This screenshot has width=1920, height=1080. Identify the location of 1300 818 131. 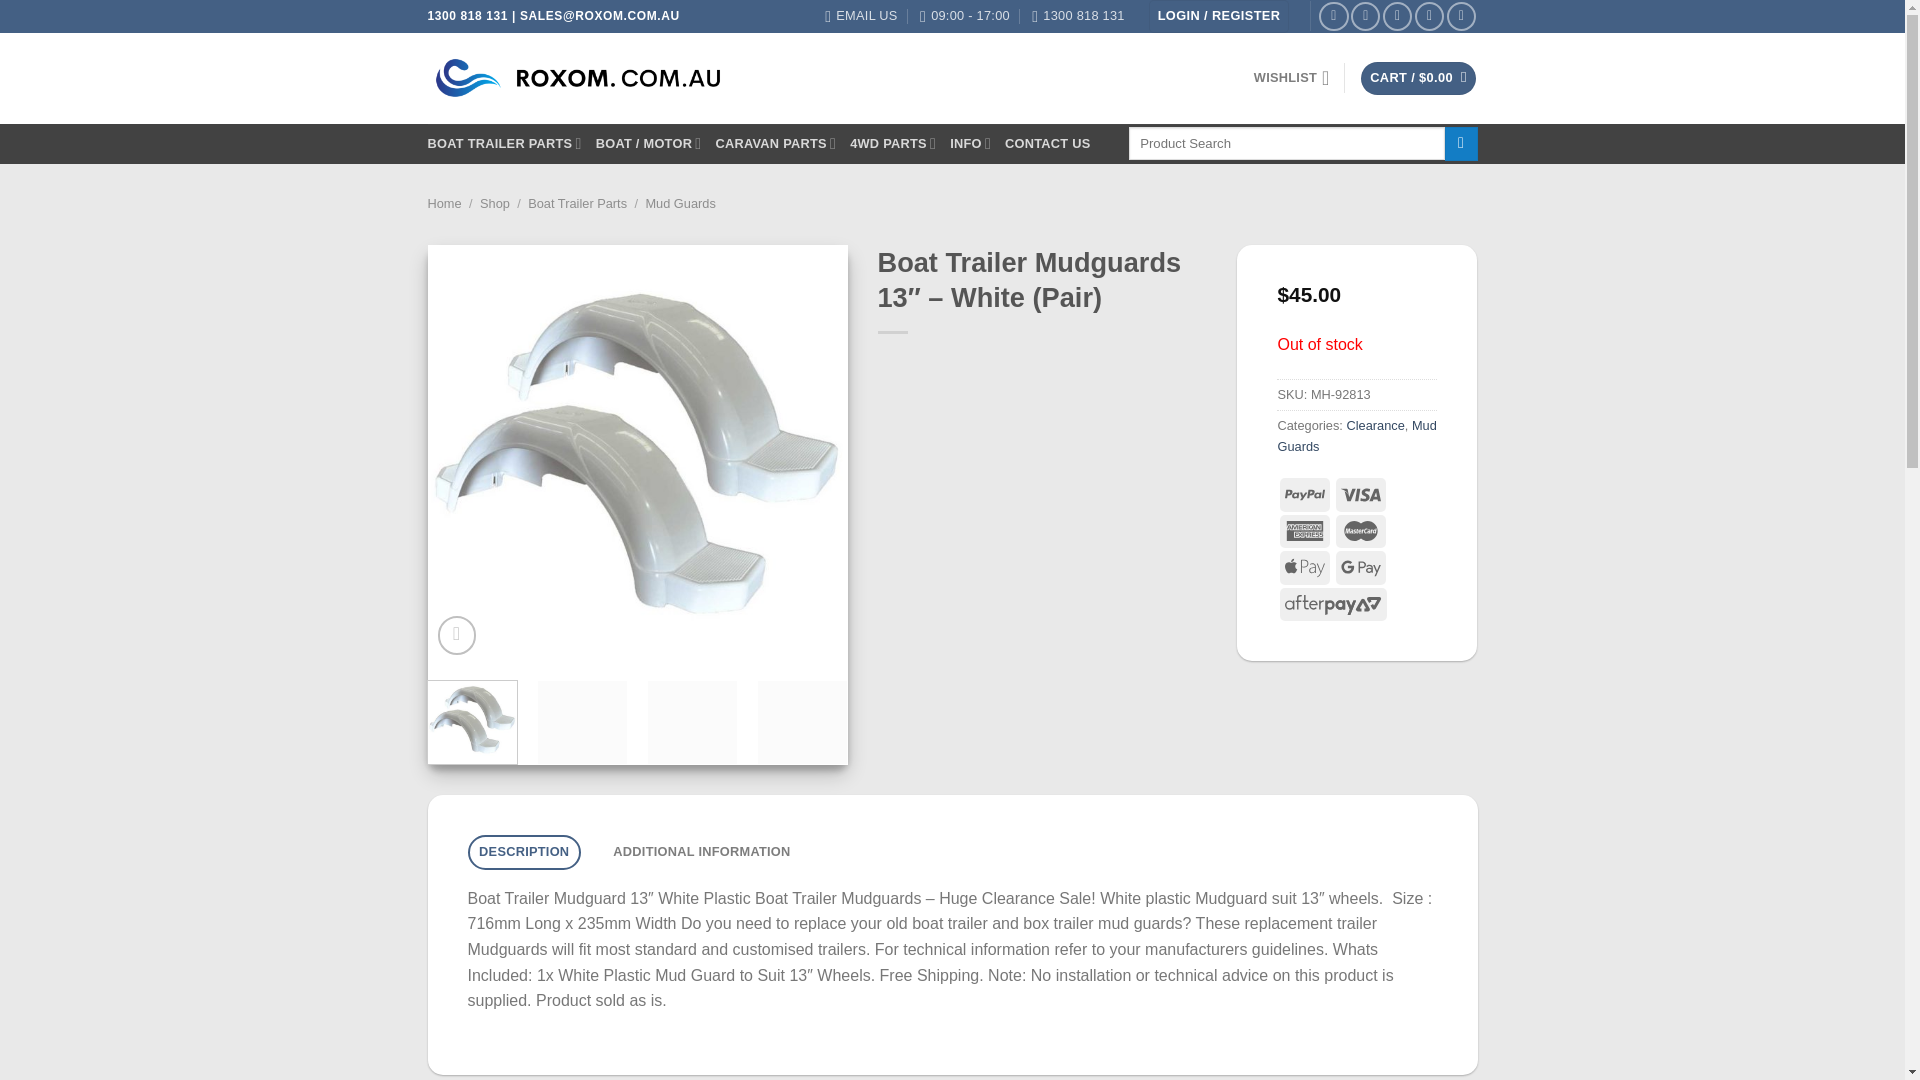
(1078, 16).